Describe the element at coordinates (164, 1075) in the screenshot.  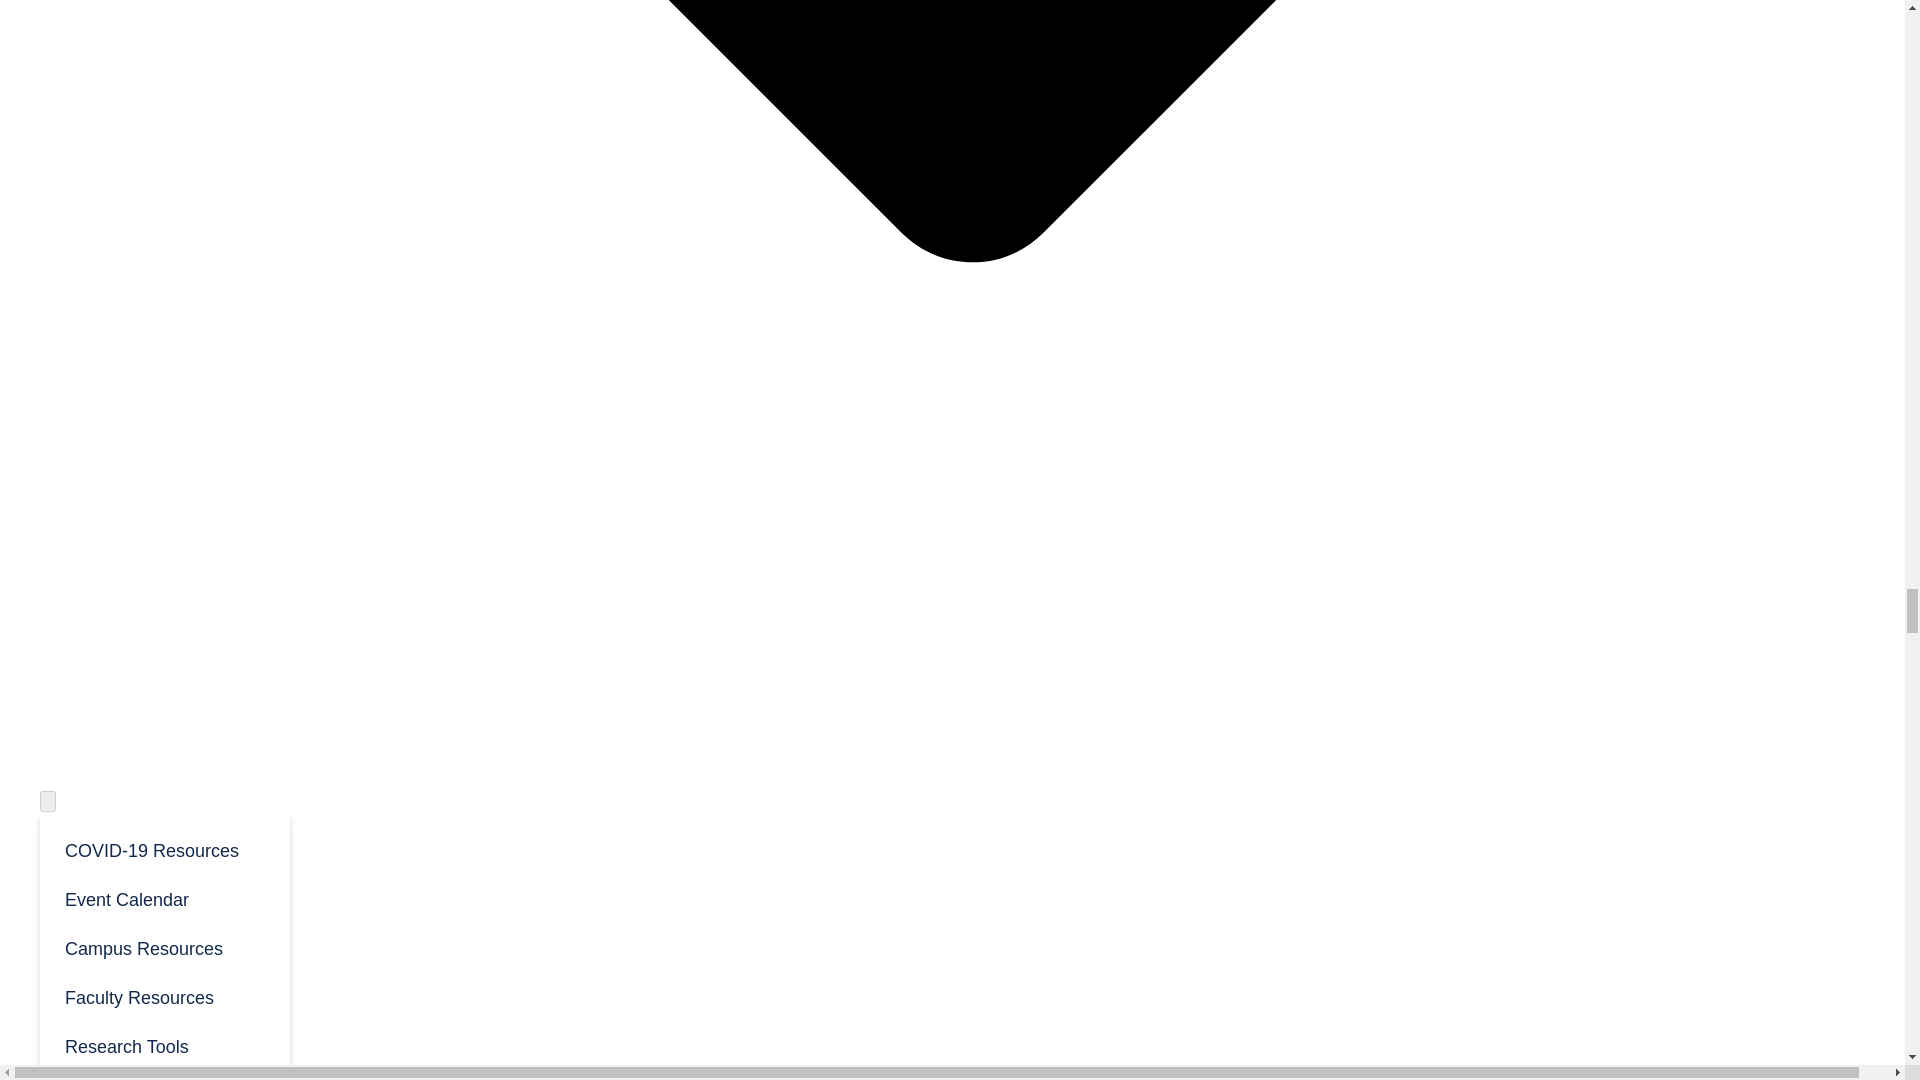
I see `News Stories` at that location.